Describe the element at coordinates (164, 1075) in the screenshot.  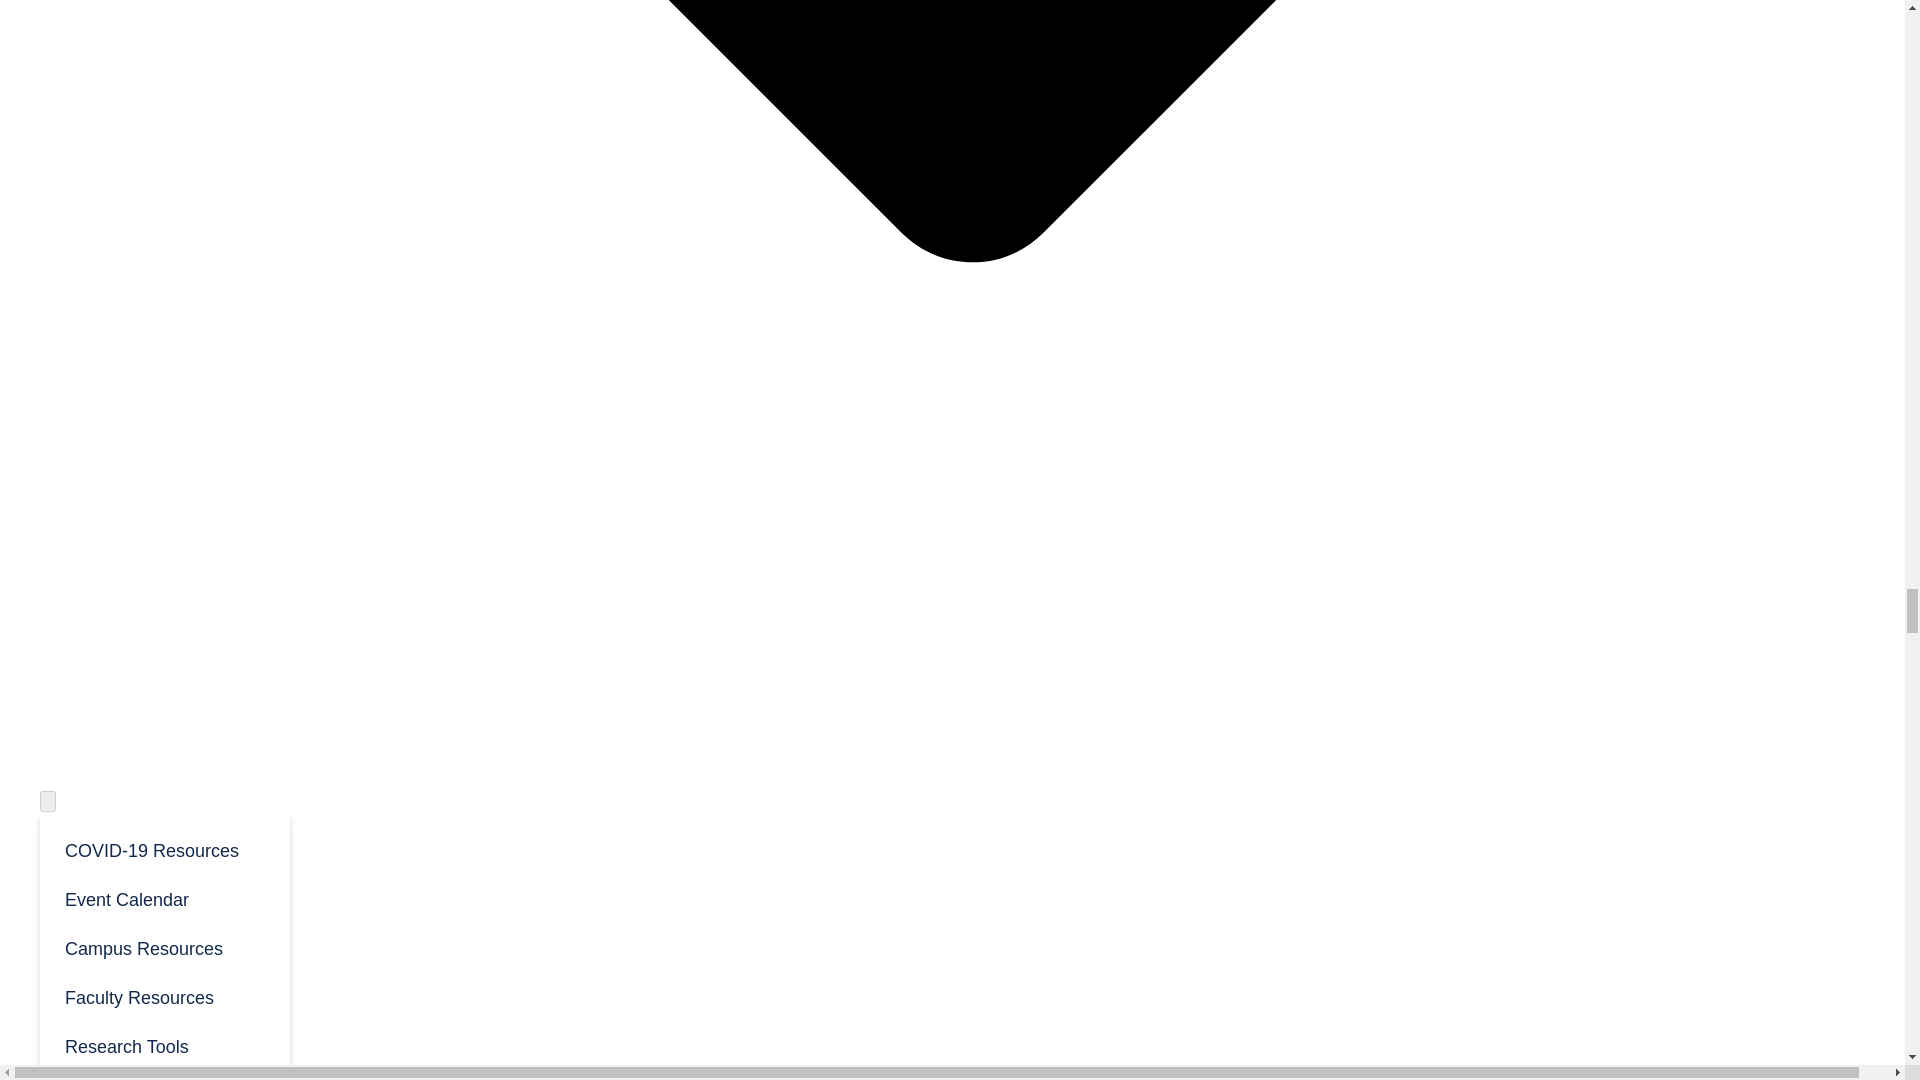
I see `News Stories` at that location.